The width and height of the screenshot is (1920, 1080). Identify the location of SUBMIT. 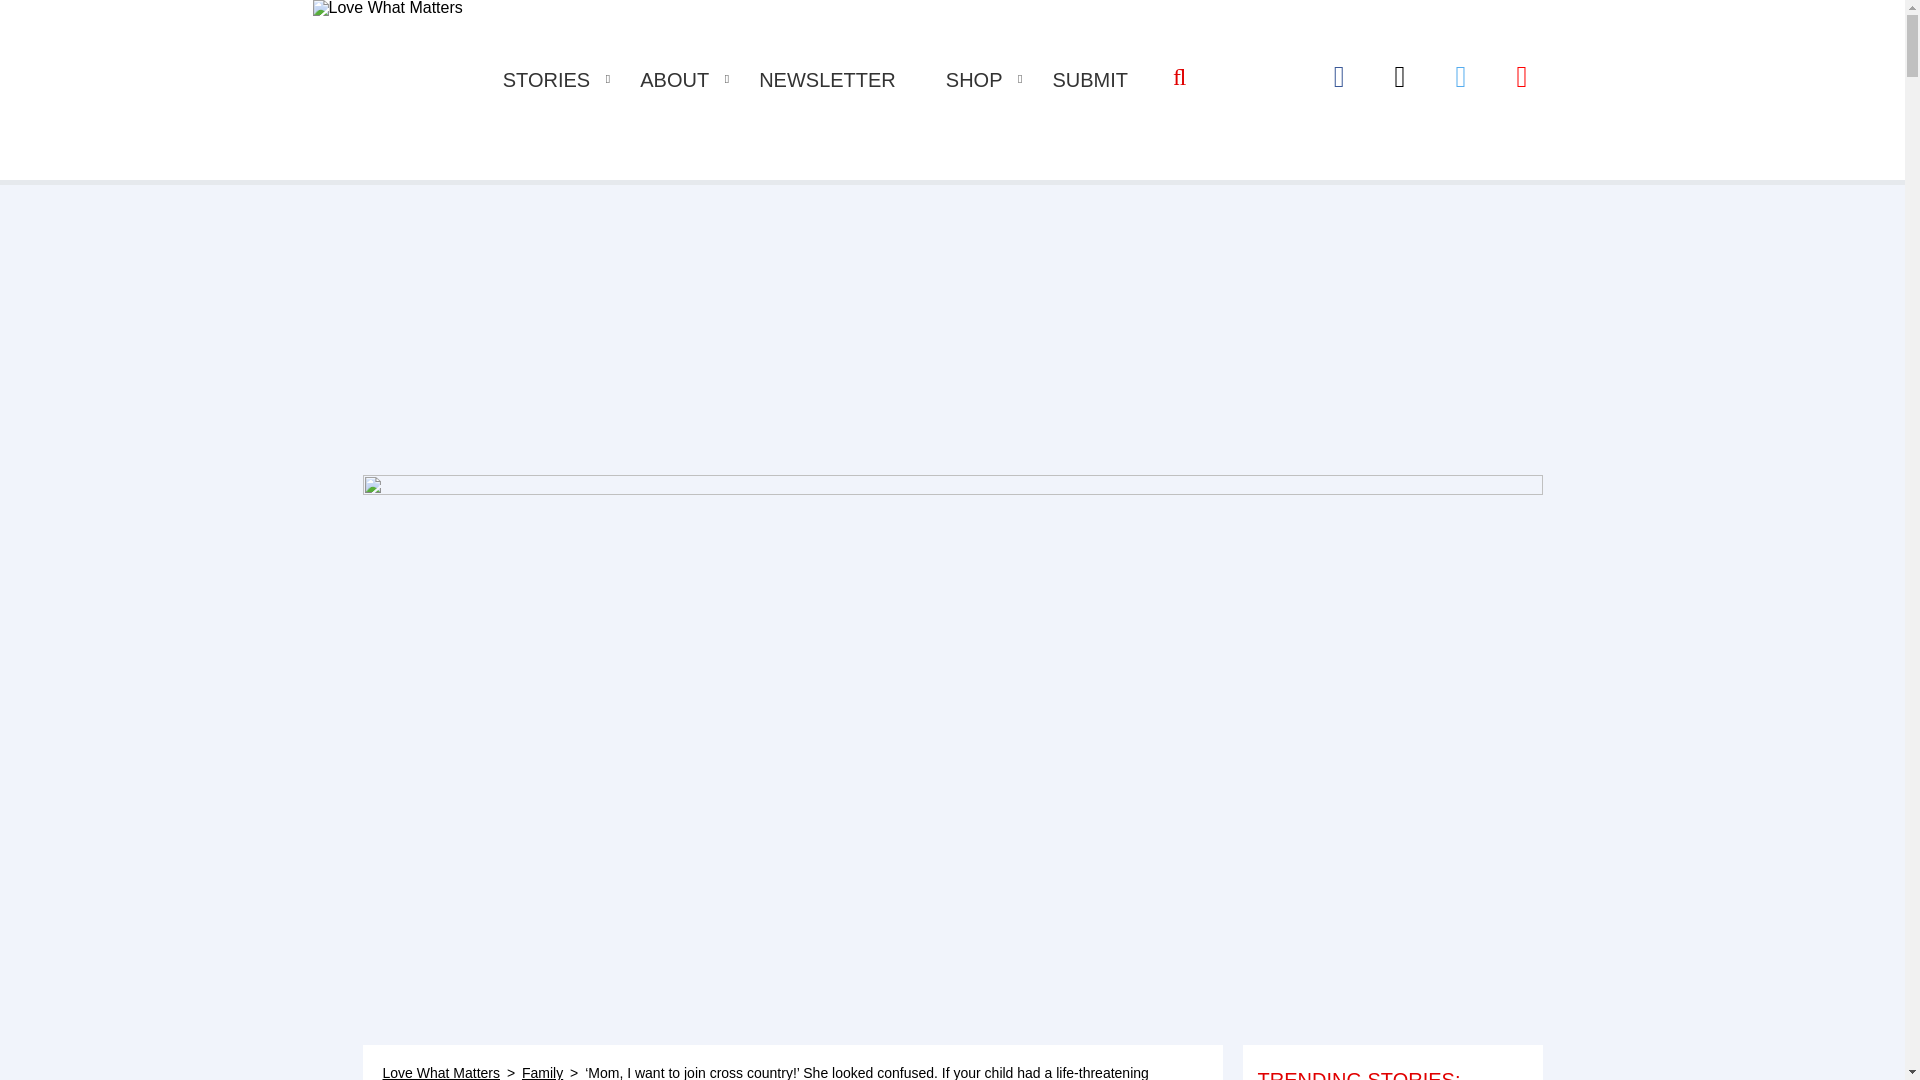
(1090, 80).